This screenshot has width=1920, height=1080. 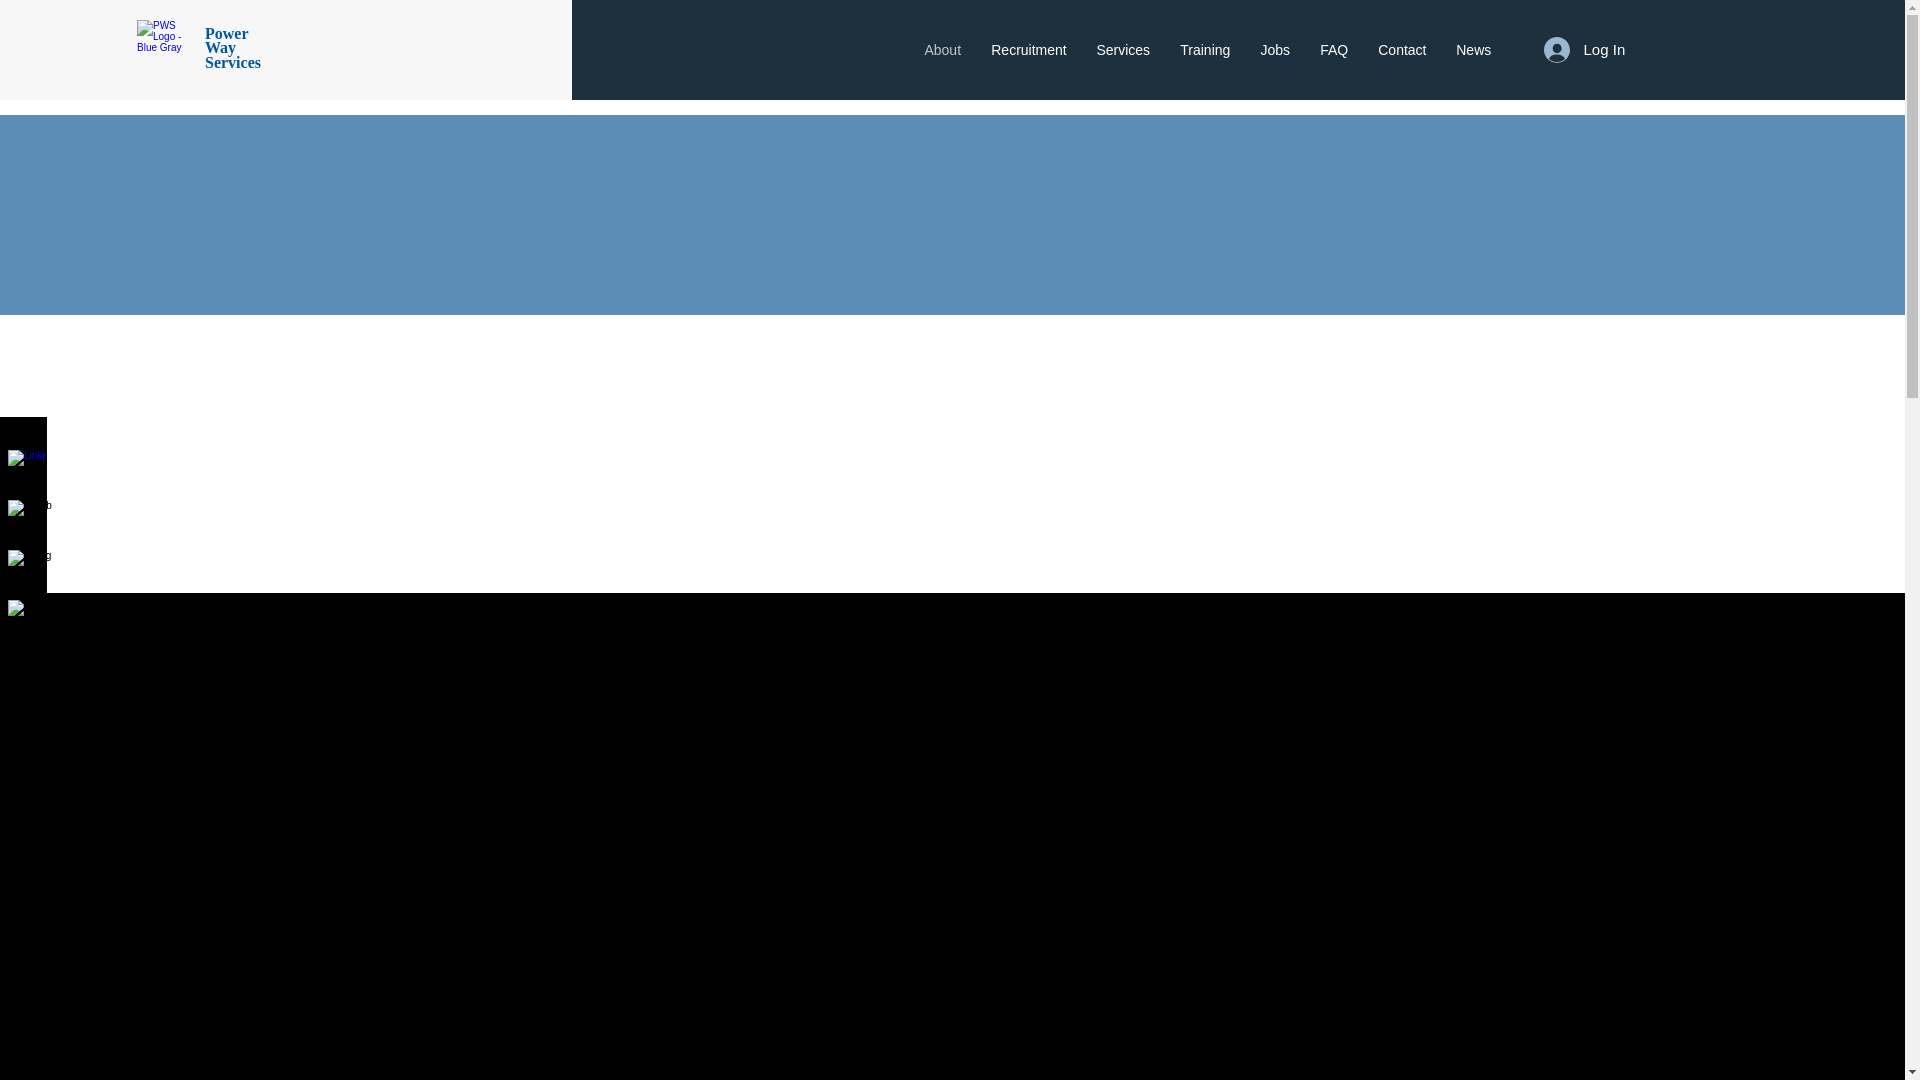 What do you see at coordinates (220, 47) in the screenshot?
I see `Way` at bounding box center [220, 47].